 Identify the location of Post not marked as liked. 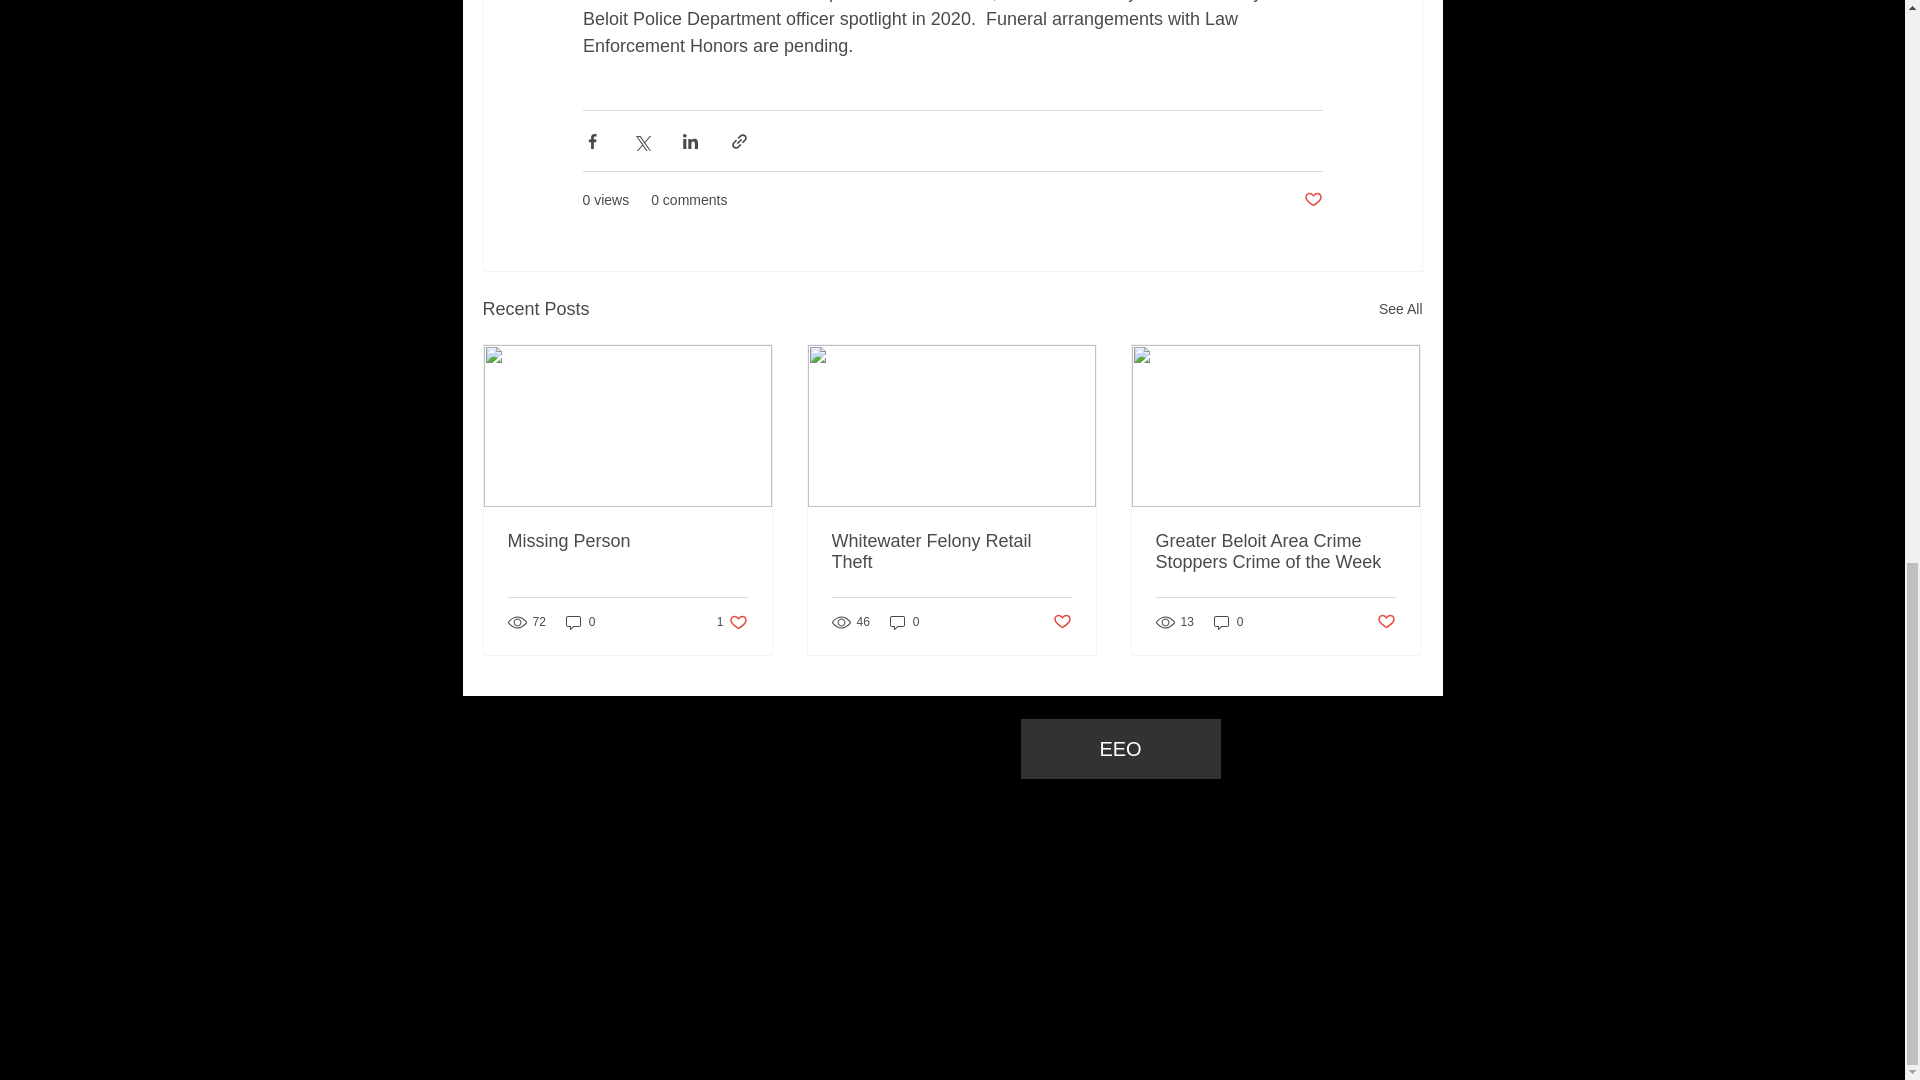
(1312, 200).